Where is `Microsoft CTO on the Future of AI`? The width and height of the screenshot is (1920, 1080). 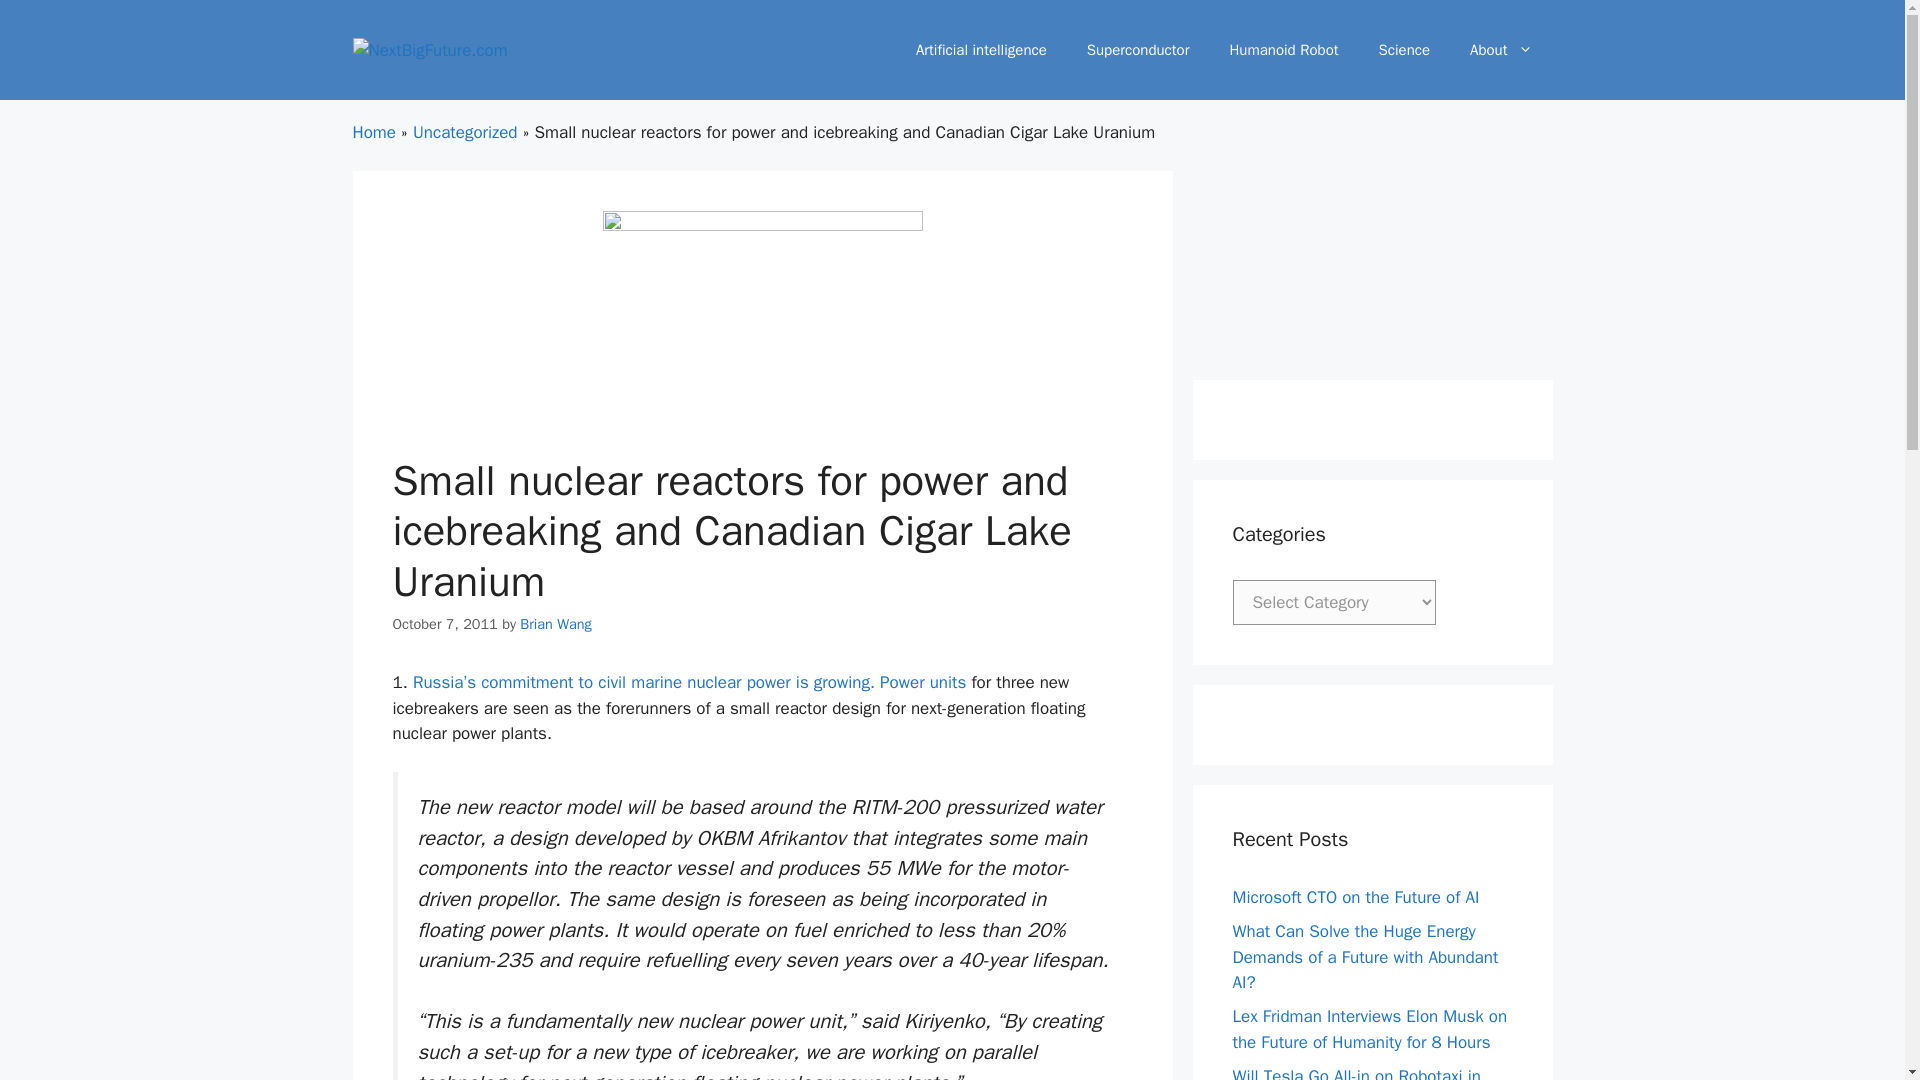
Microsoft CTO on the Future of AI is located at coordinates (1355, 897).